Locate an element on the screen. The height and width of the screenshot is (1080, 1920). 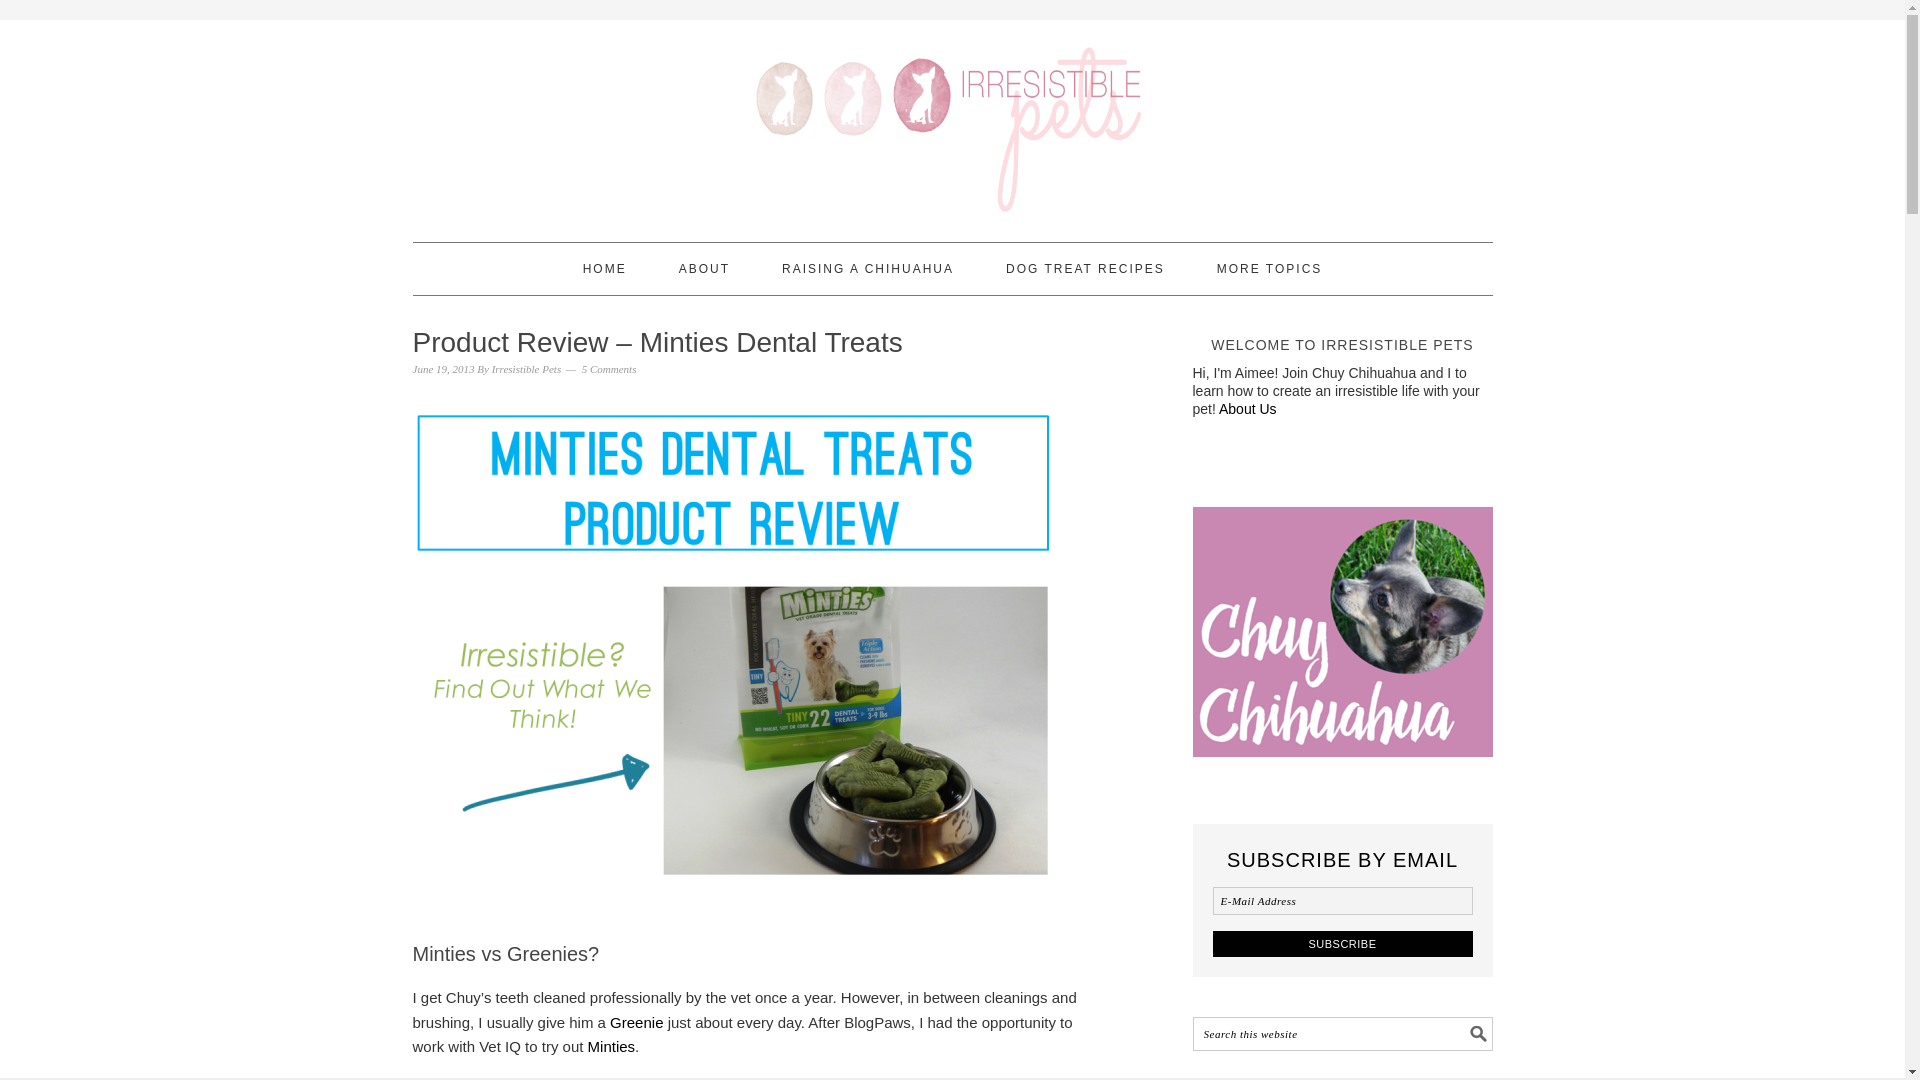
Greenie is located at coordinates (636, 1022).